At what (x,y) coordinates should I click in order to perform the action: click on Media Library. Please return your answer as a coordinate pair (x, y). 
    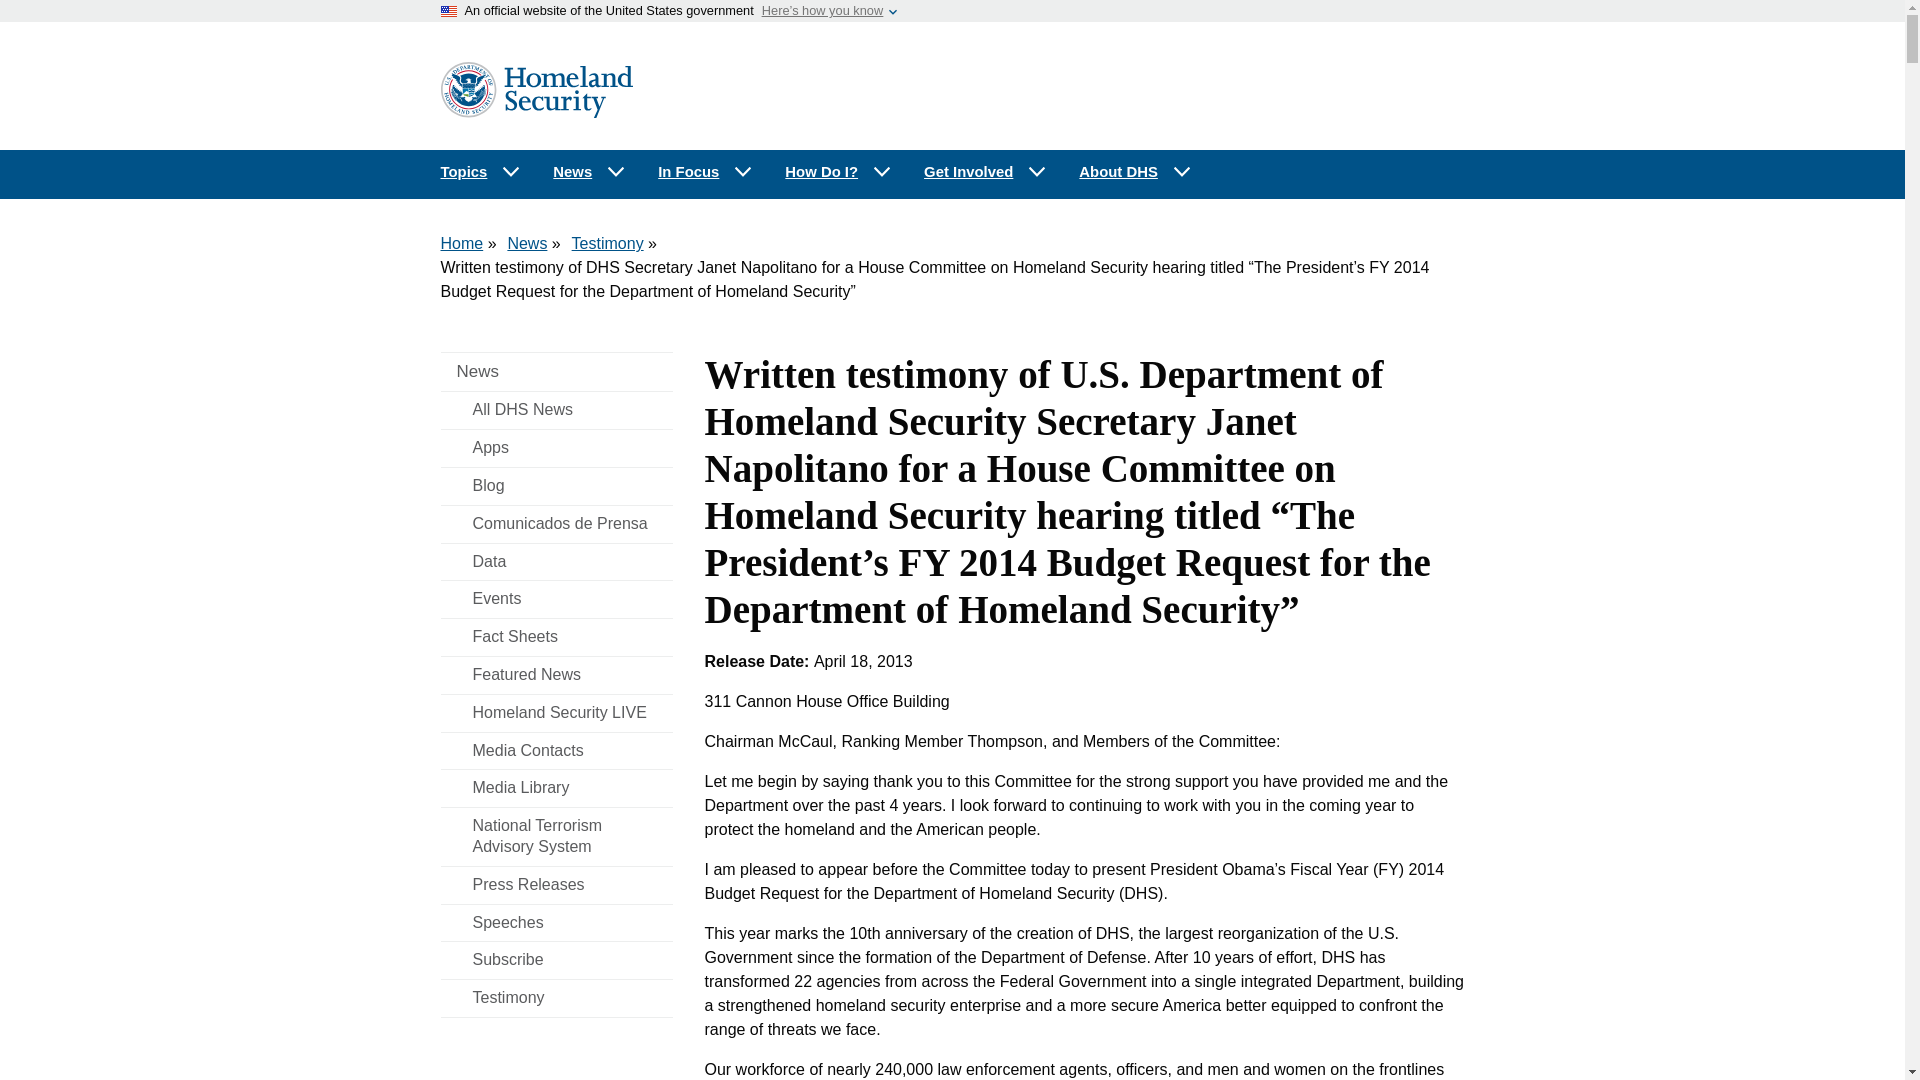
    Looking at the image, I should click on (556, 788).